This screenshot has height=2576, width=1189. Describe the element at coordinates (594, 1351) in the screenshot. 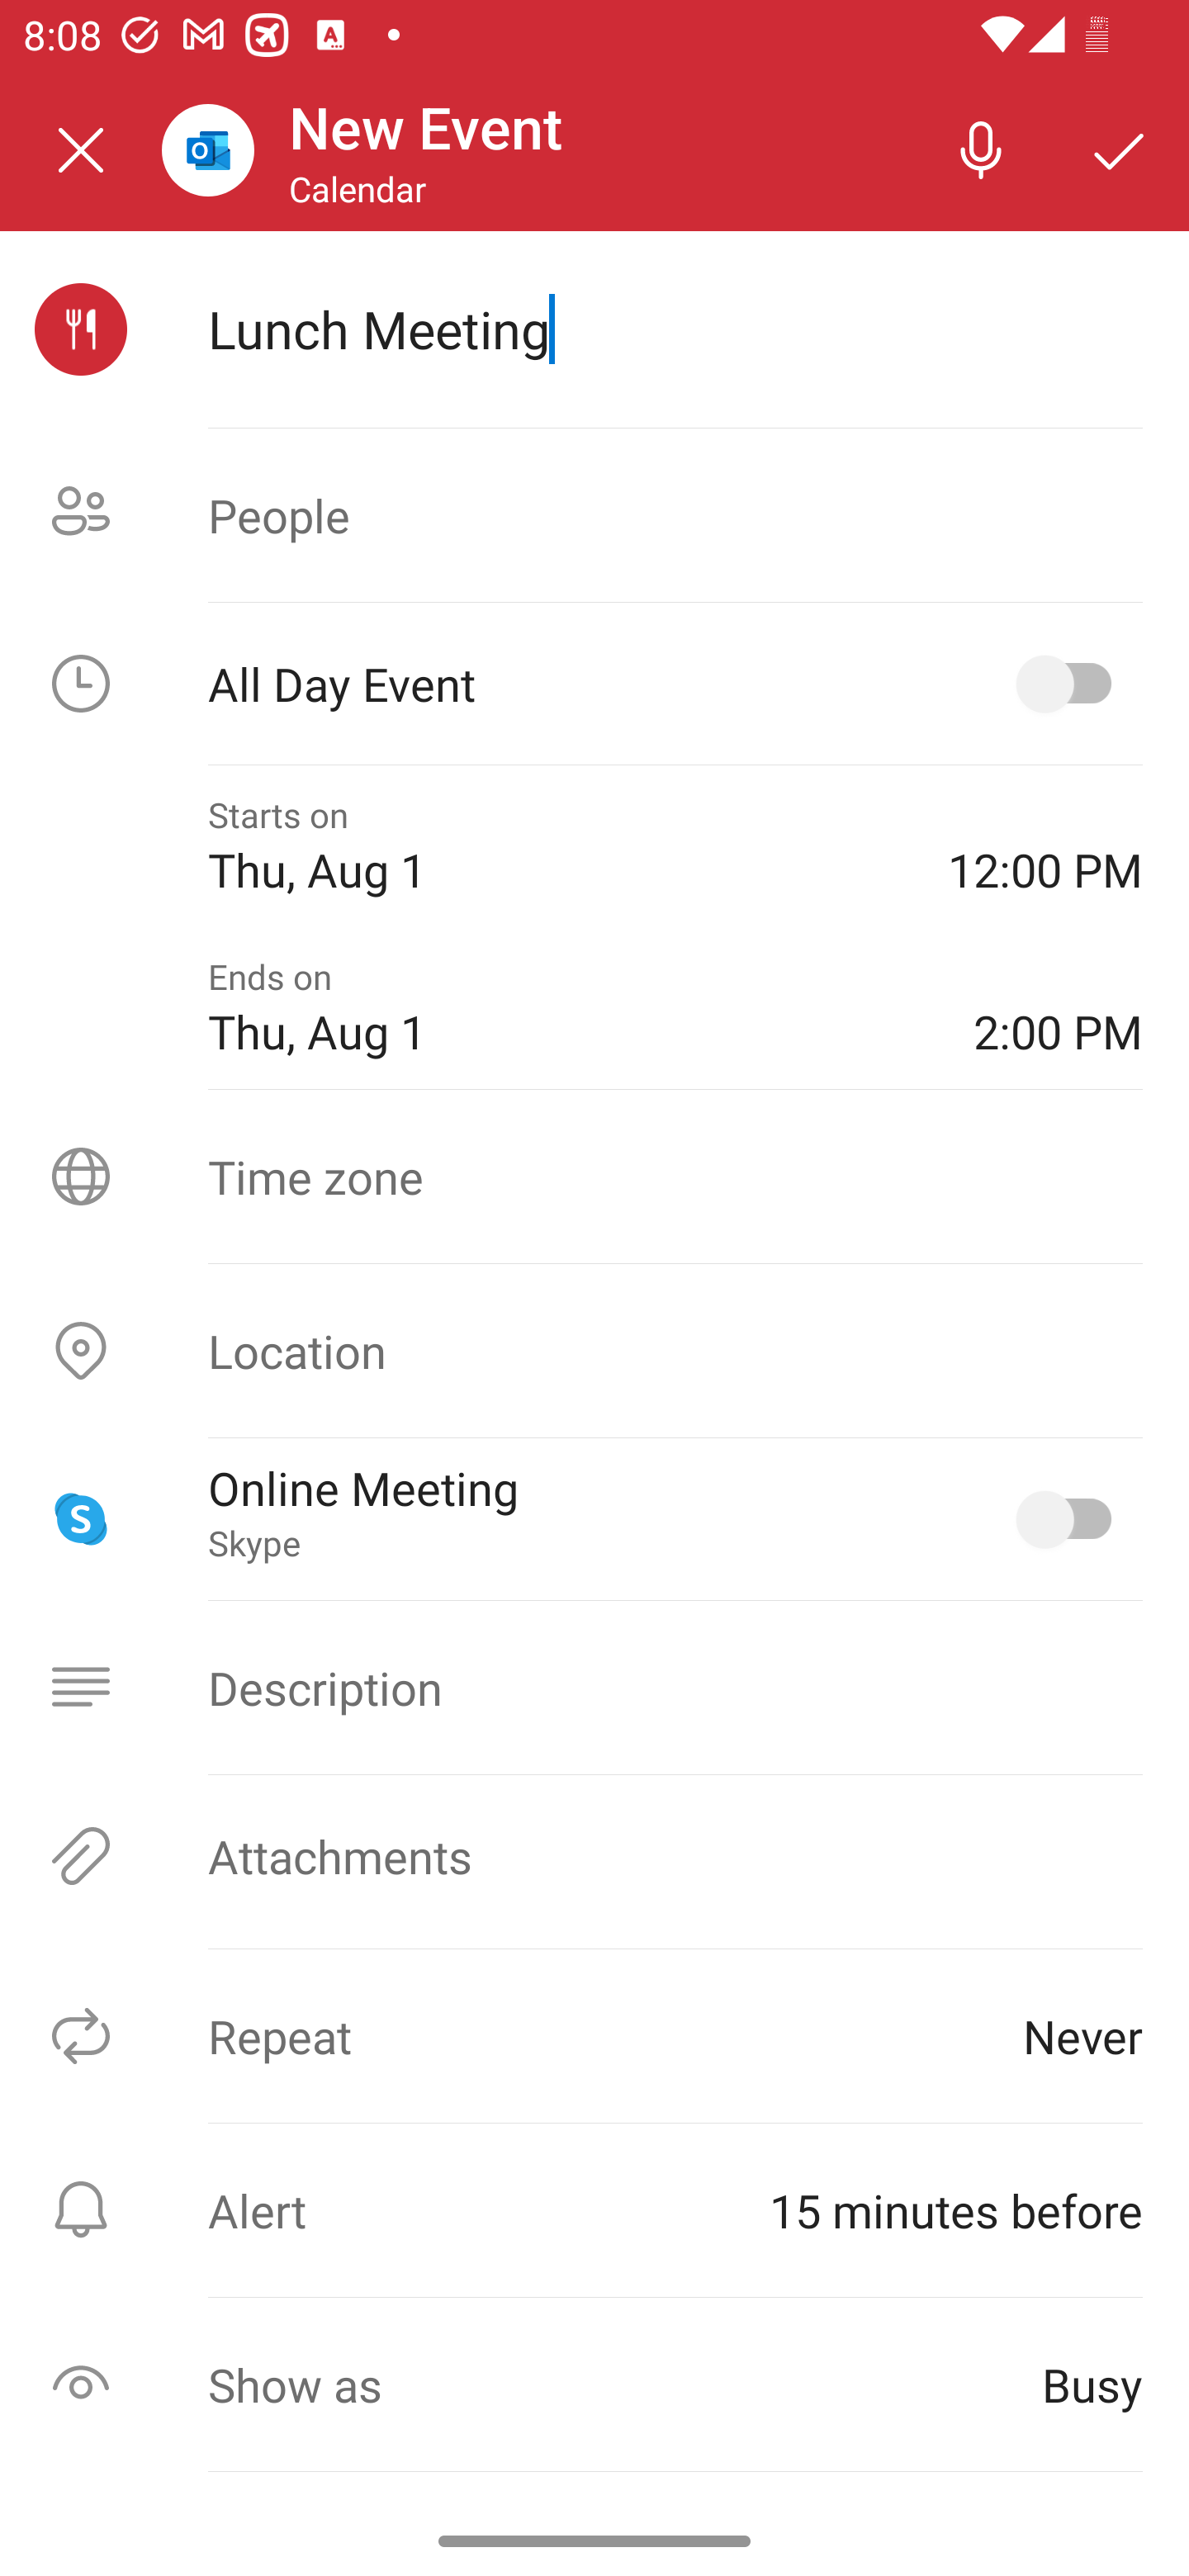

I see `Location` at that location.